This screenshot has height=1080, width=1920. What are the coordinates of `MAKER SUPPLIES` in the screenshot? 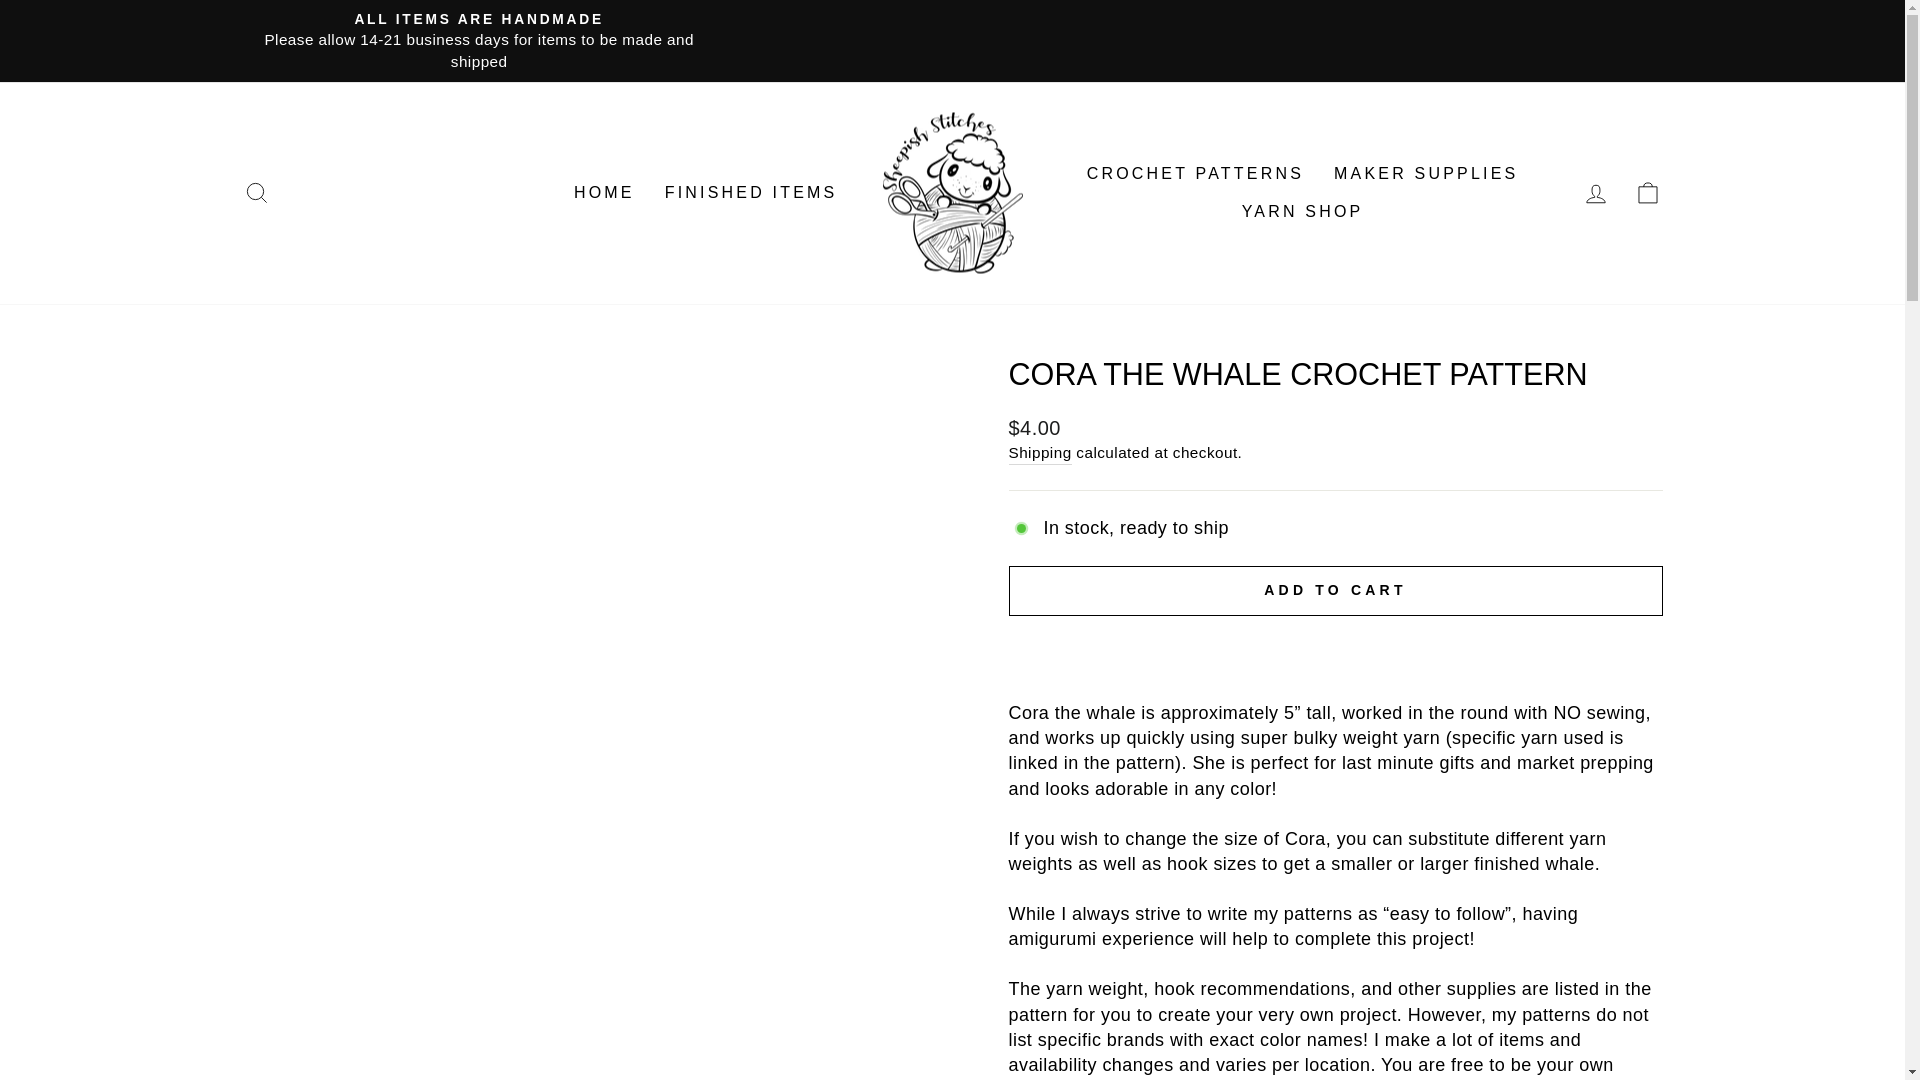 It's located at (1426, 174).